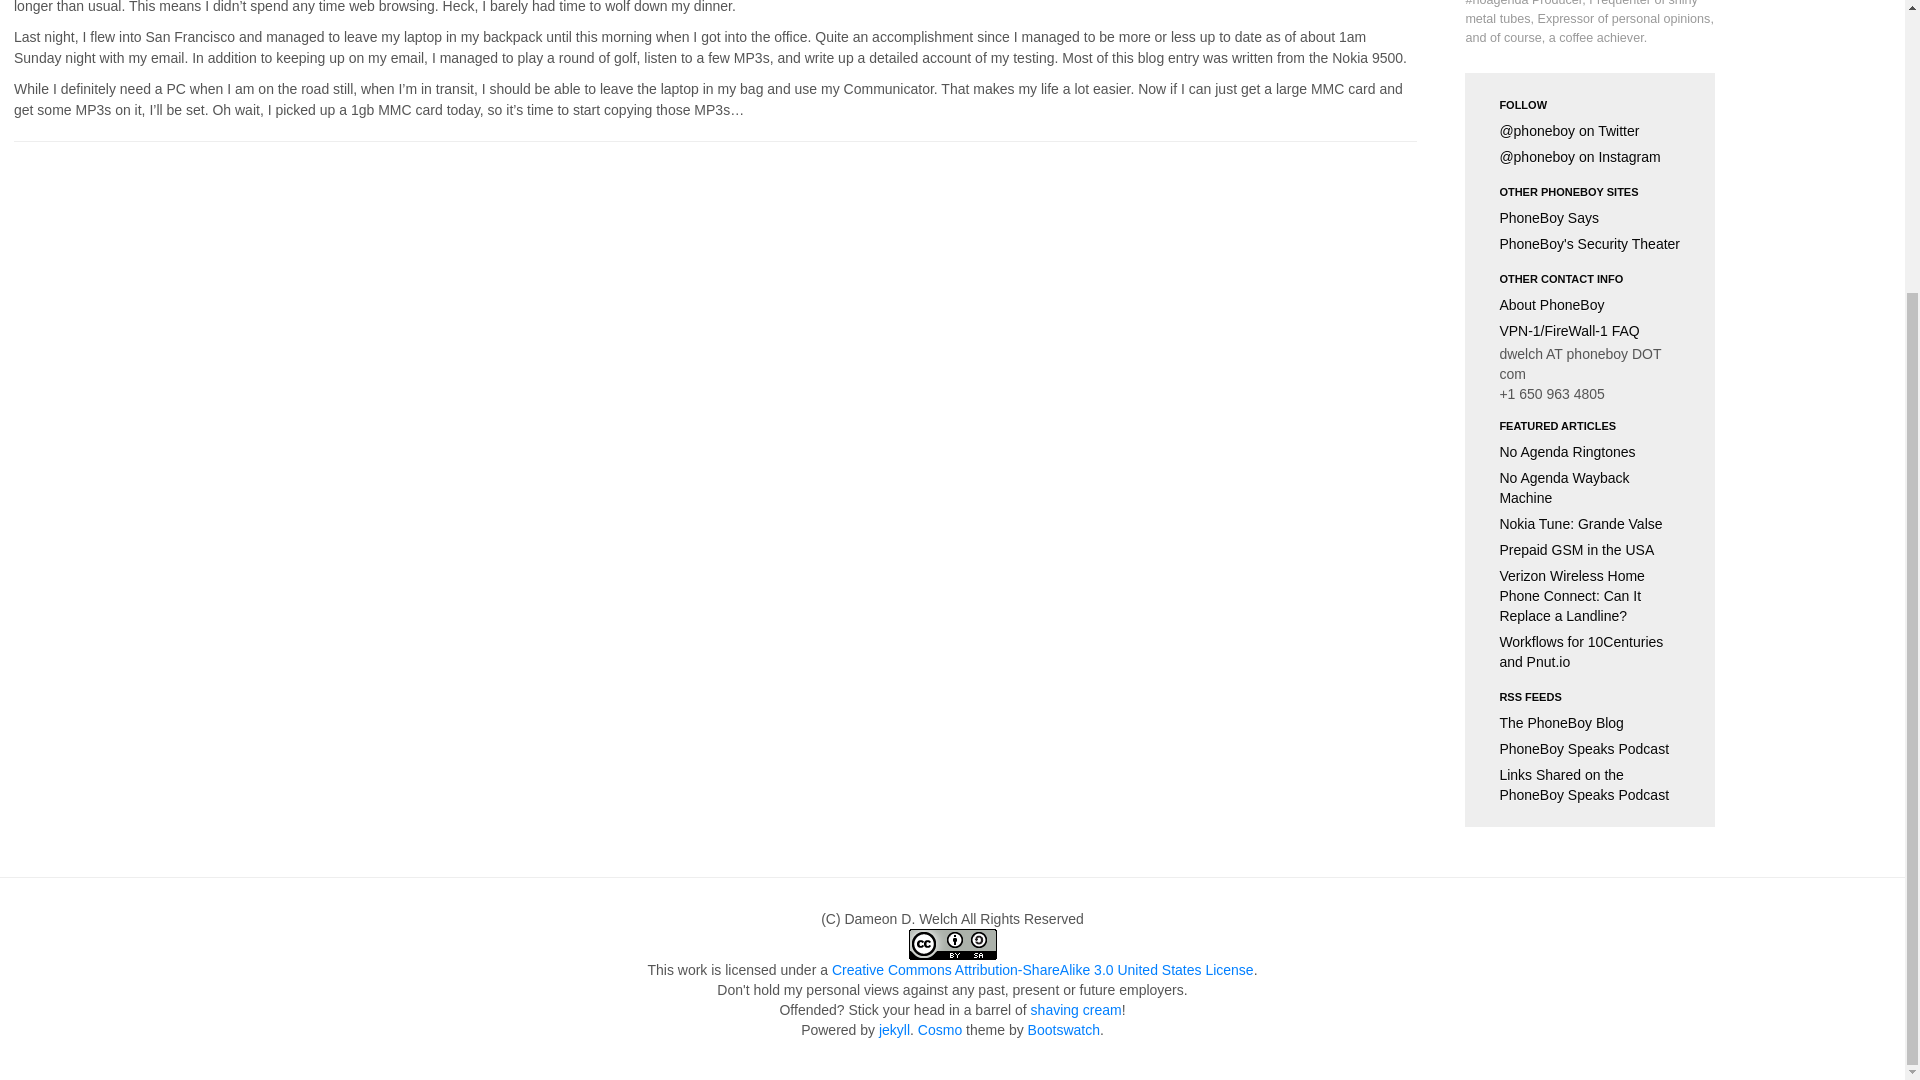  Describe the element at coordinates (1590, 218) in the screenshot. I see `PhoneBoy Says` at that location.